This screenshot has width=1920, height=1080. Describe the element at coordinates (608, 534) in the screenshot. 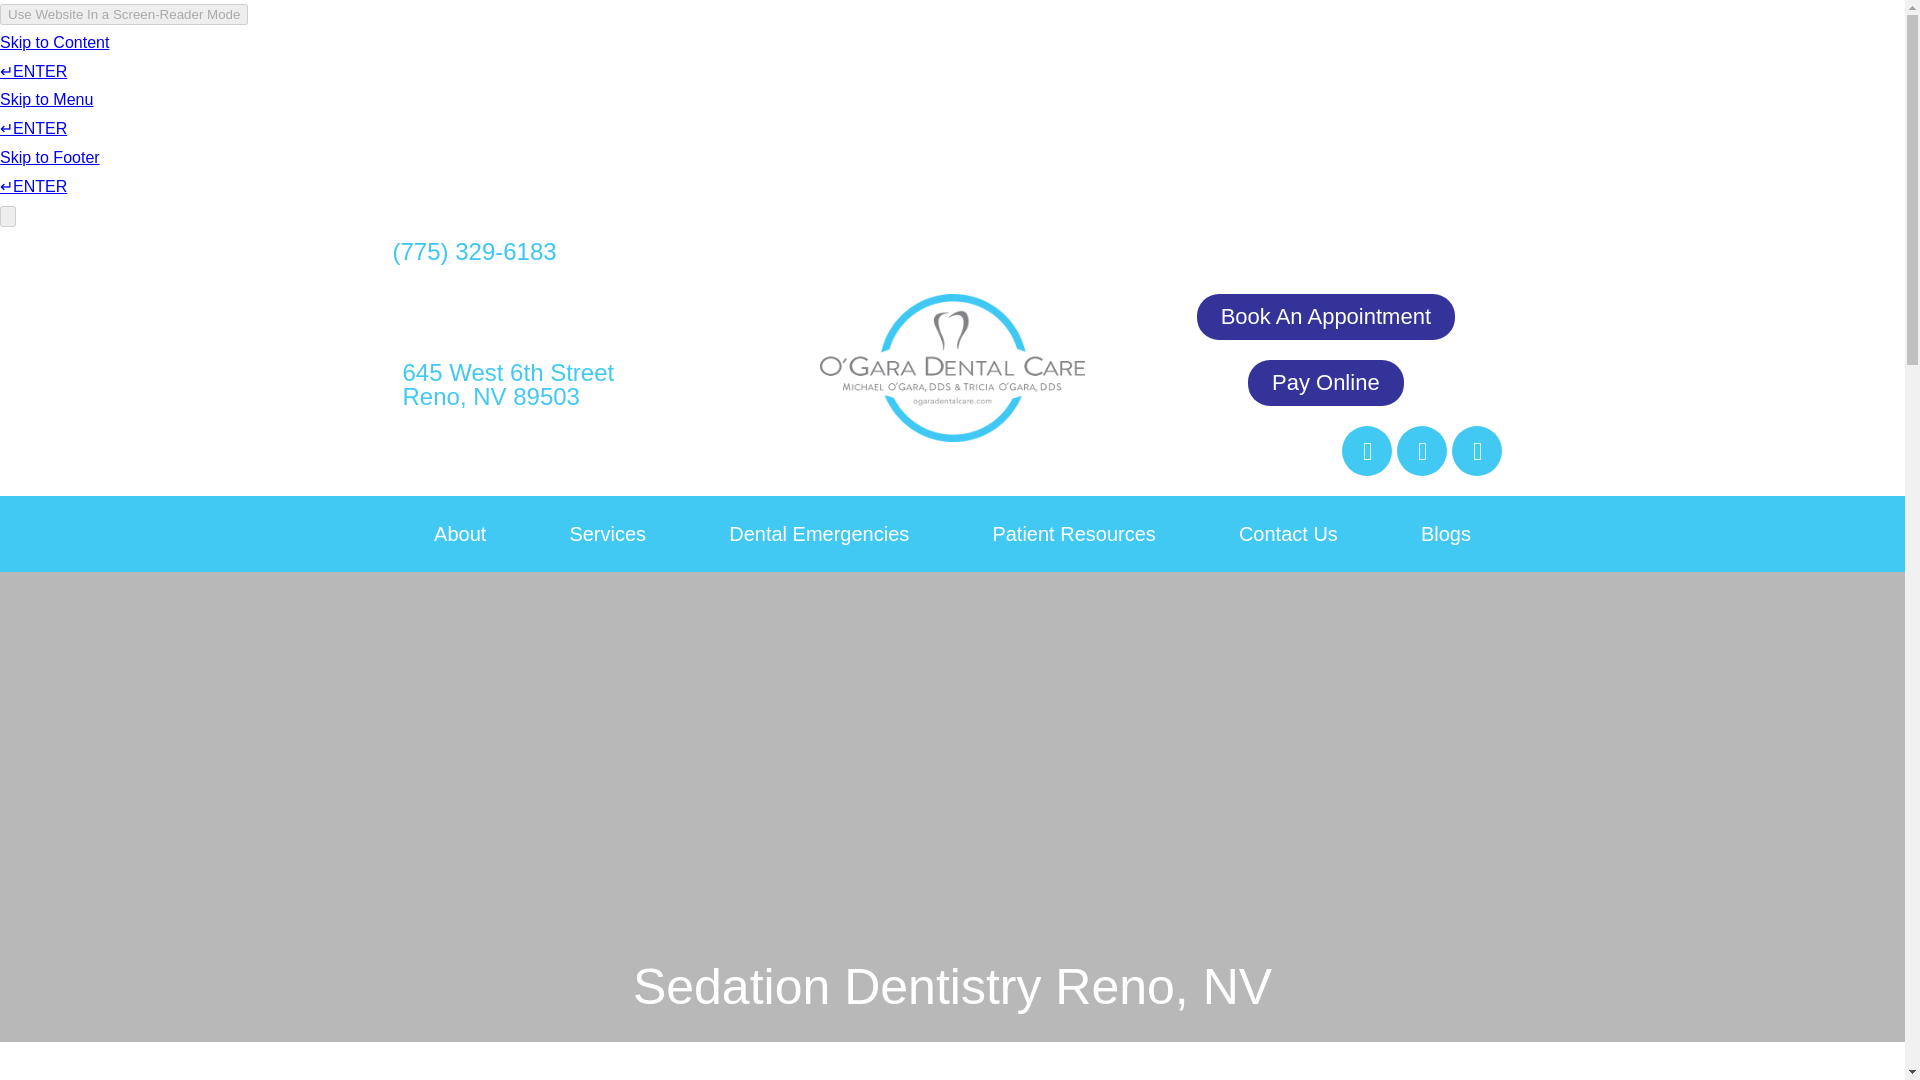

I see `Dental Emergencies` at that location.